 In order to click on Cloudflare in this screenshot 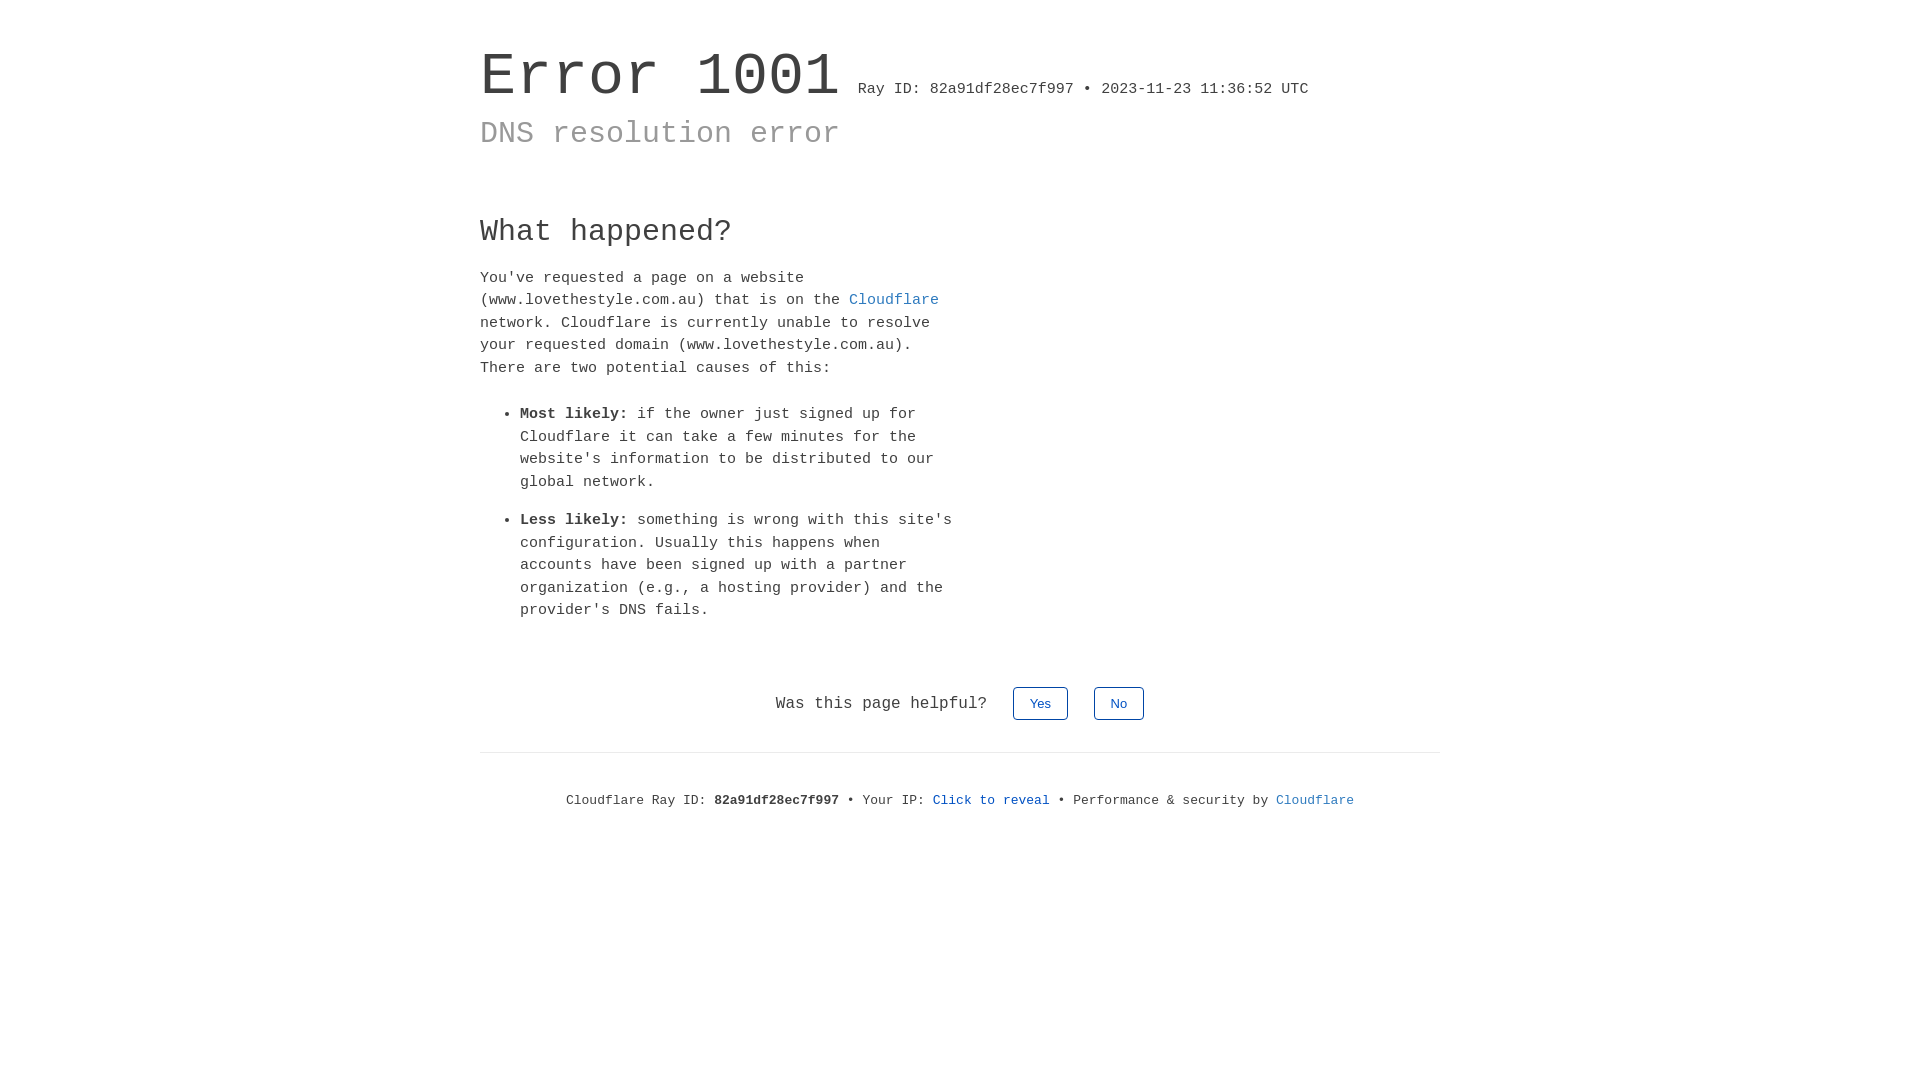, I will do `click(894, 300)`.